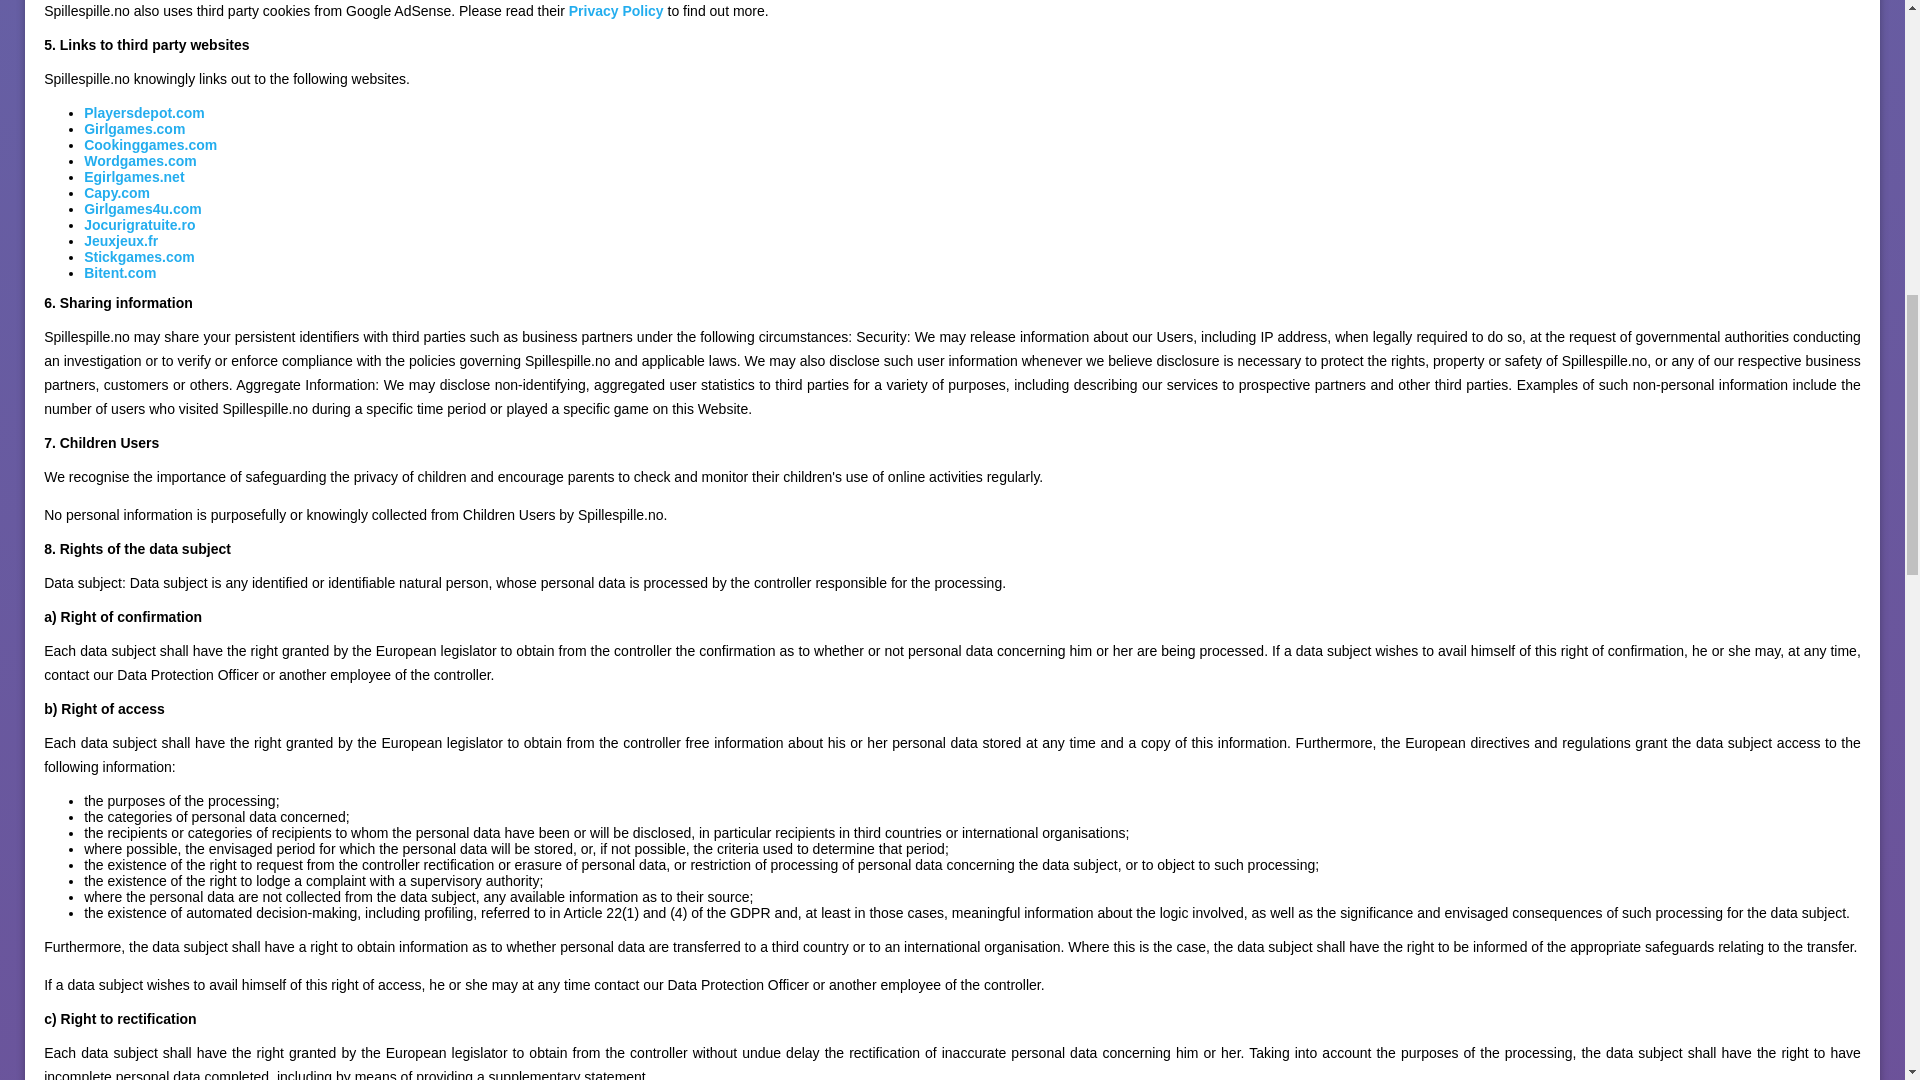 The height and width of the screenshot is (1080, 1920). What do you see at coordinates (140, 256) in the screenshot?
I see `Stickgames.com` at bounding box center [140, 256].